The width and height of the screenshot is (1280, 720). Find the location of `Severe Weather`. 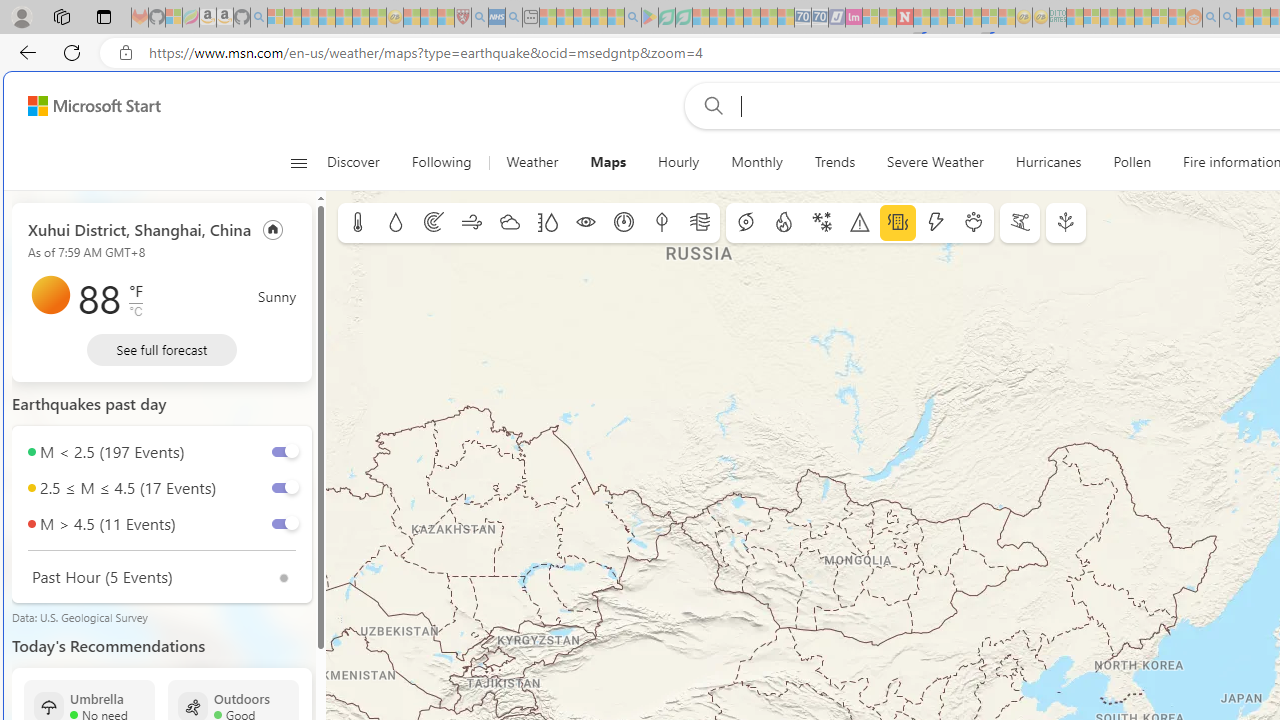

Severe Weather is located at coordinates (934, 162).